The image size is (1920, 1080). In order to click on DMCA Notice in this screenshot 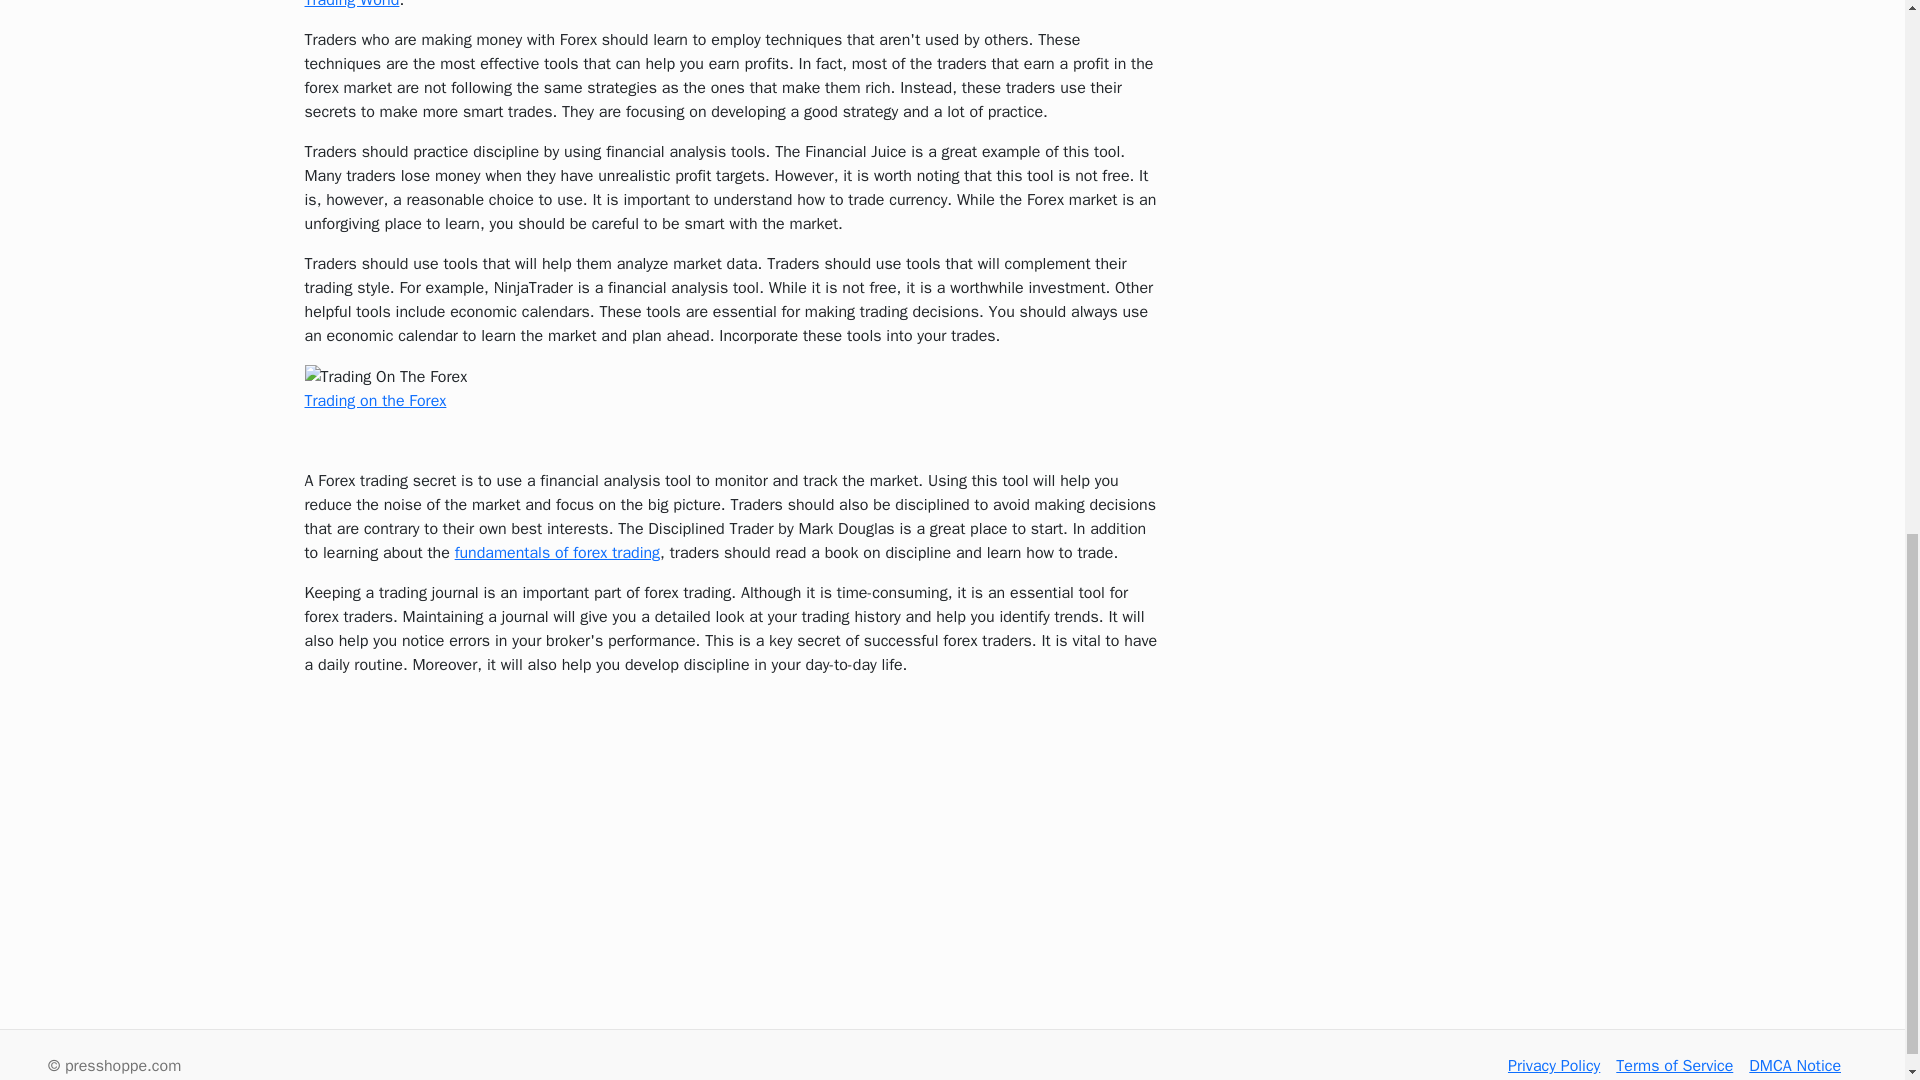, I will do `click(1795, 1066)`.